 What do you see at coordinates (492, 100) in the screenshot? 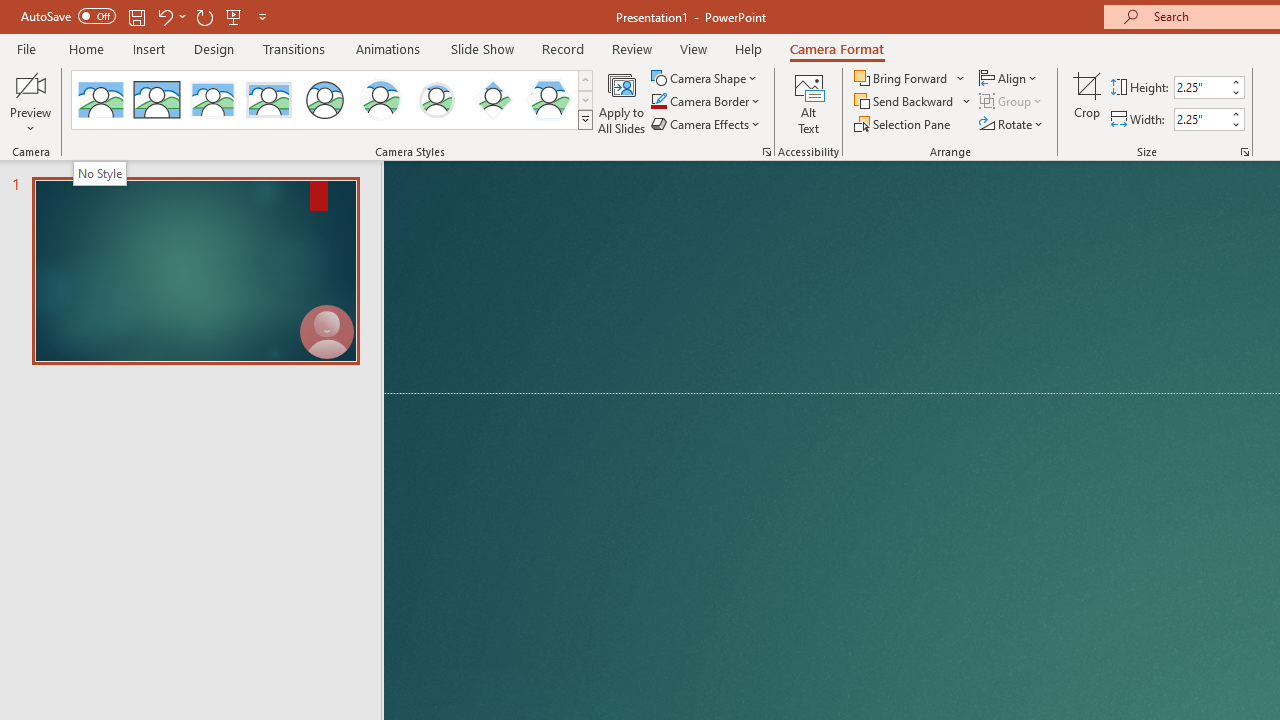
I see `Center Shadow Diamond` at bounding box center [492, 100].